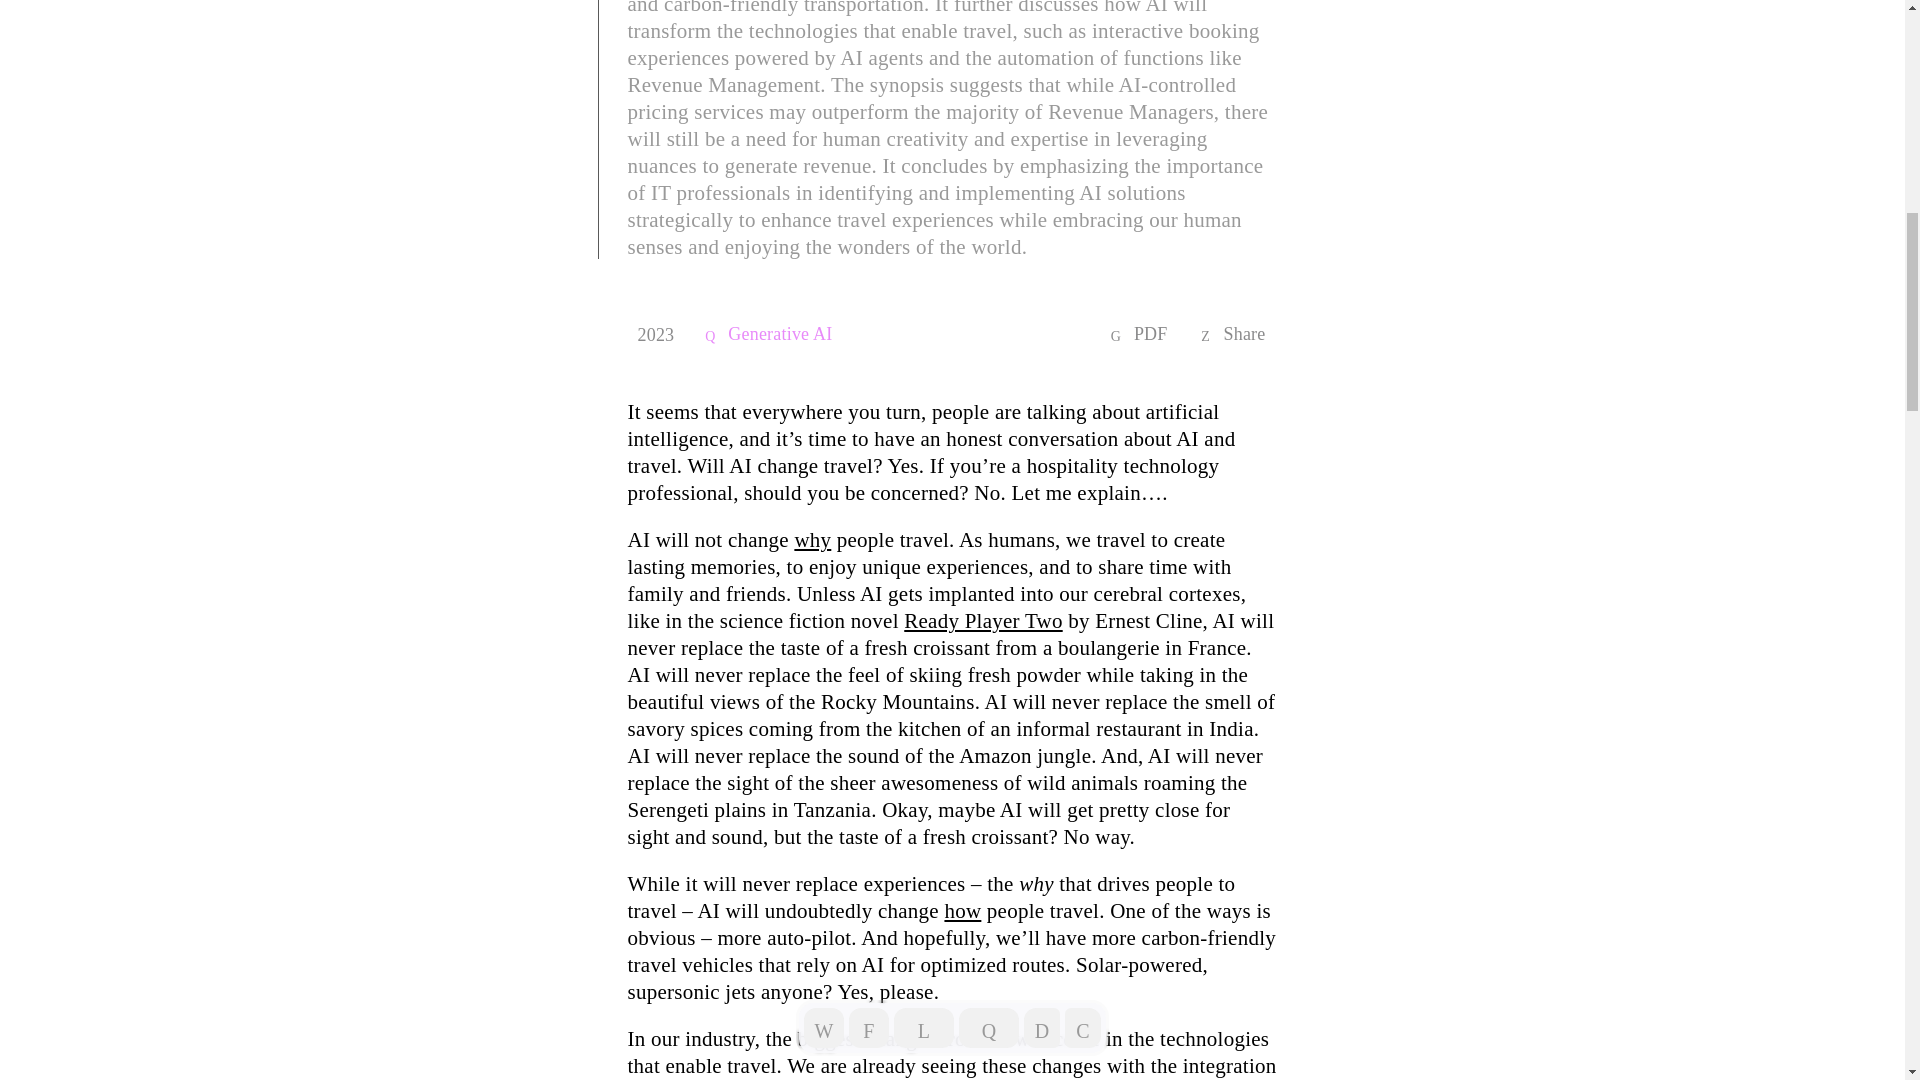  What do you see at coordinates (656, 334) in the screenshot?
I see `2023` at bounding box center [656, 334].